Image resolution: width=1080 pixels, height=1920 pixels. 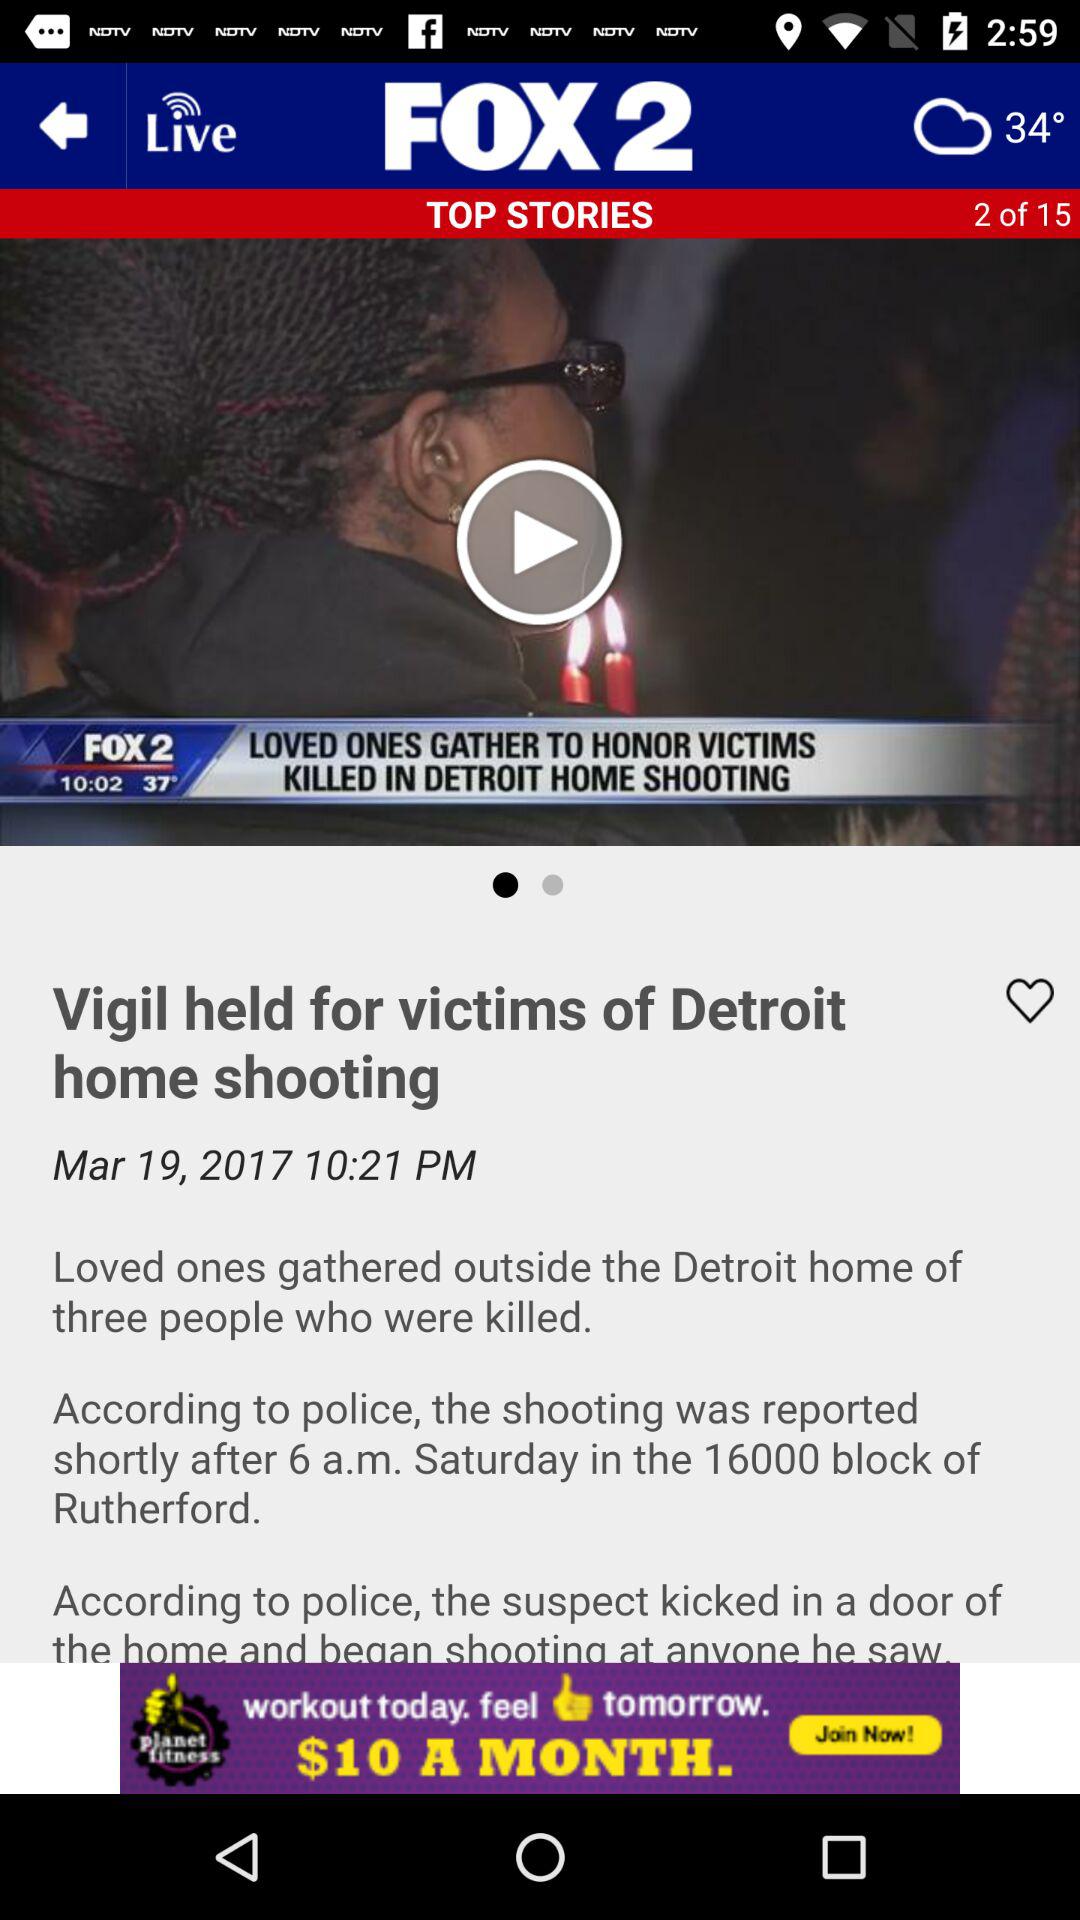 What do you see at coordinates (540, 1293) in the screenshot?
I see `body of an news article` at bounding box center [540, 1293].